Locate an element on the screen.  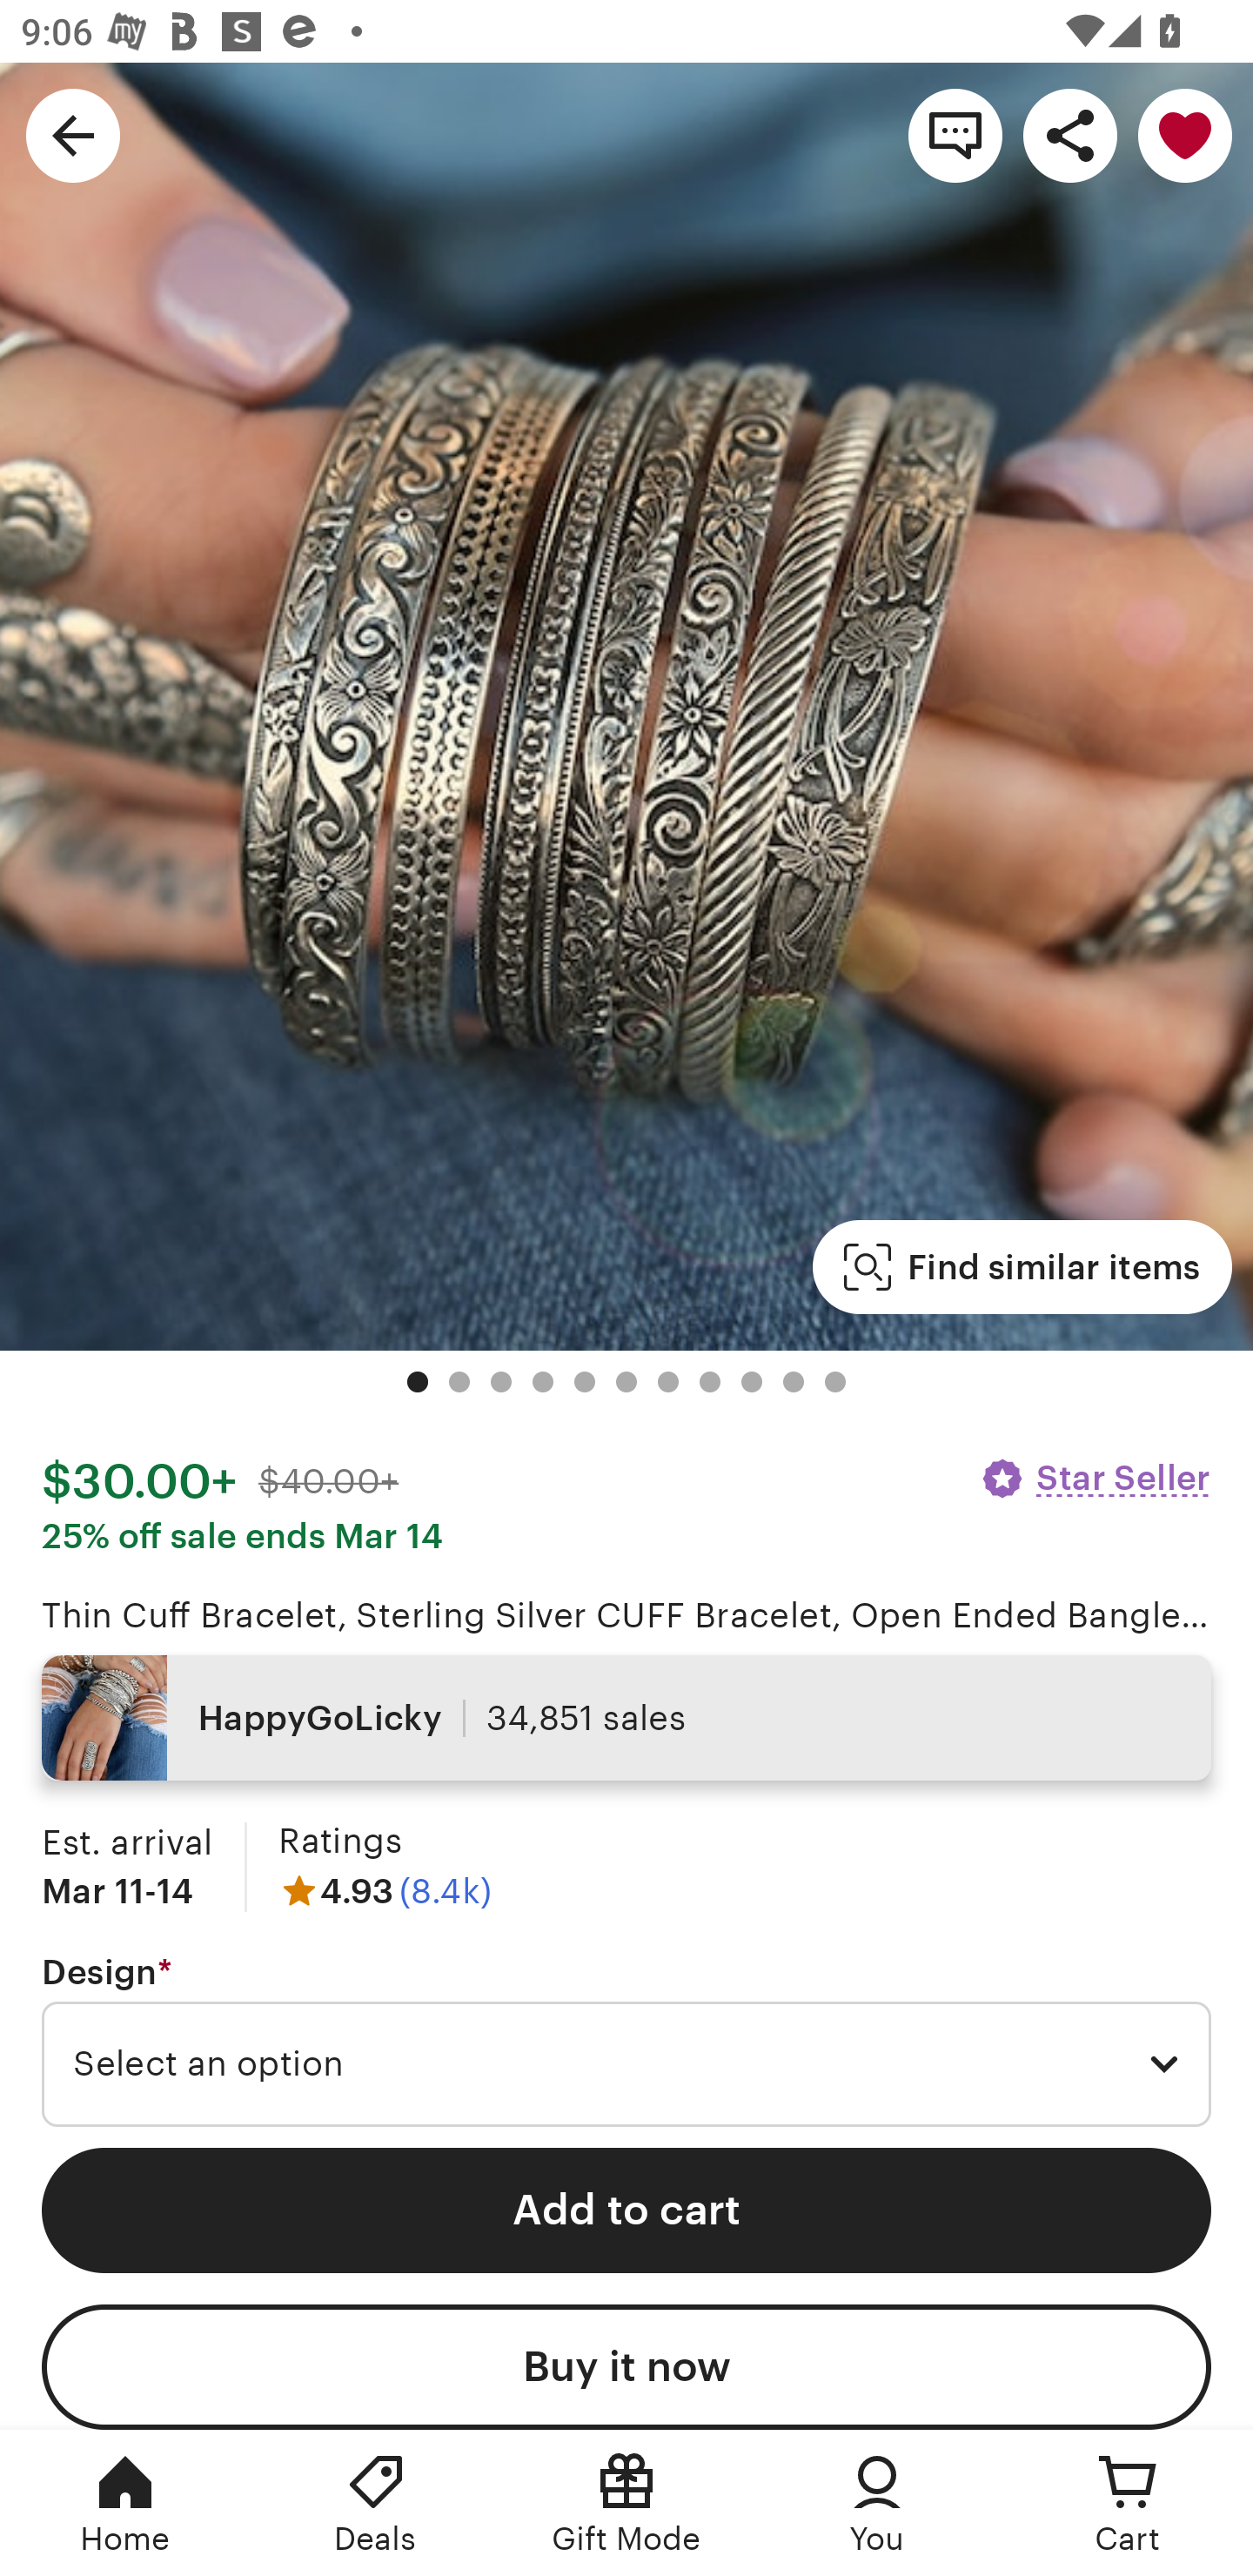
HappyGoLicky 34,851 sales is located at coordinates (626, 1718).